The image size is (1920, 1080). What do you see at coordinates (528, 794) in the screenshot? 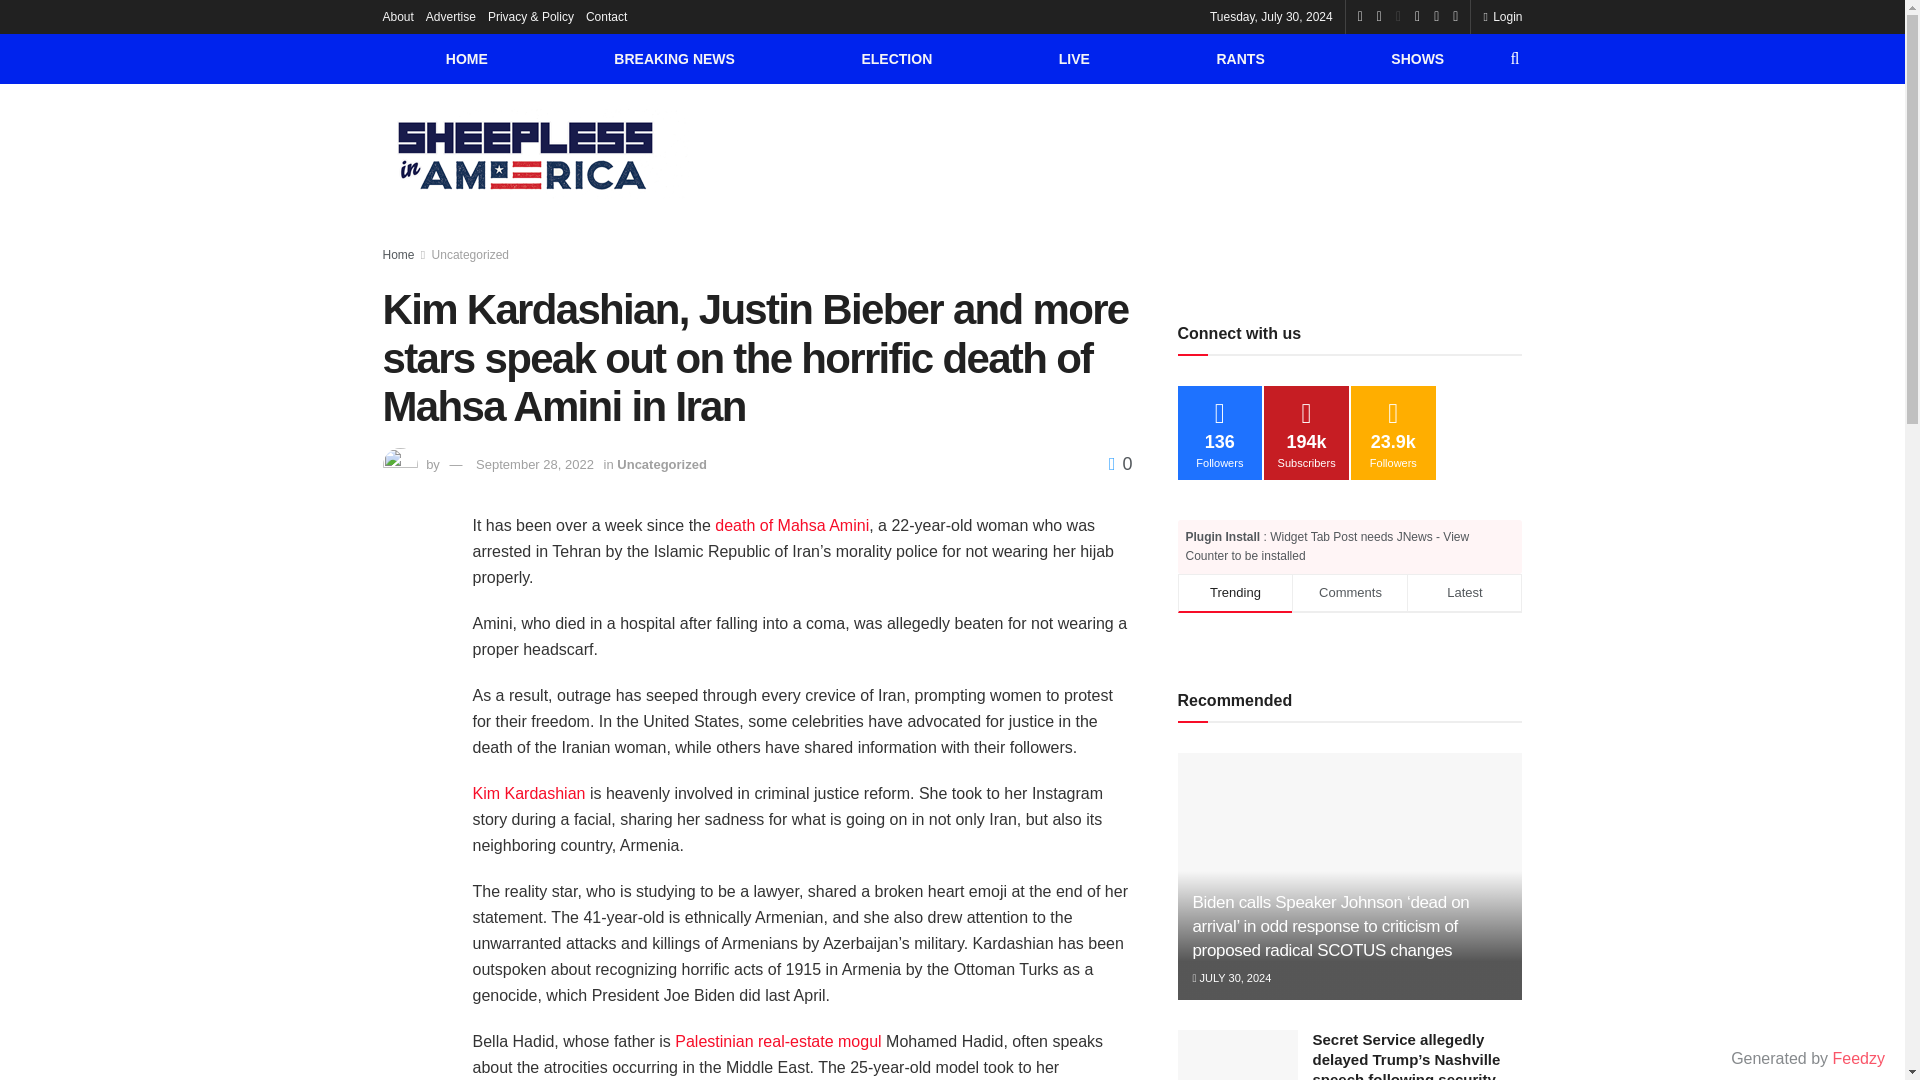
I see `Kim Kardashian` at bounding box center [528, 794].